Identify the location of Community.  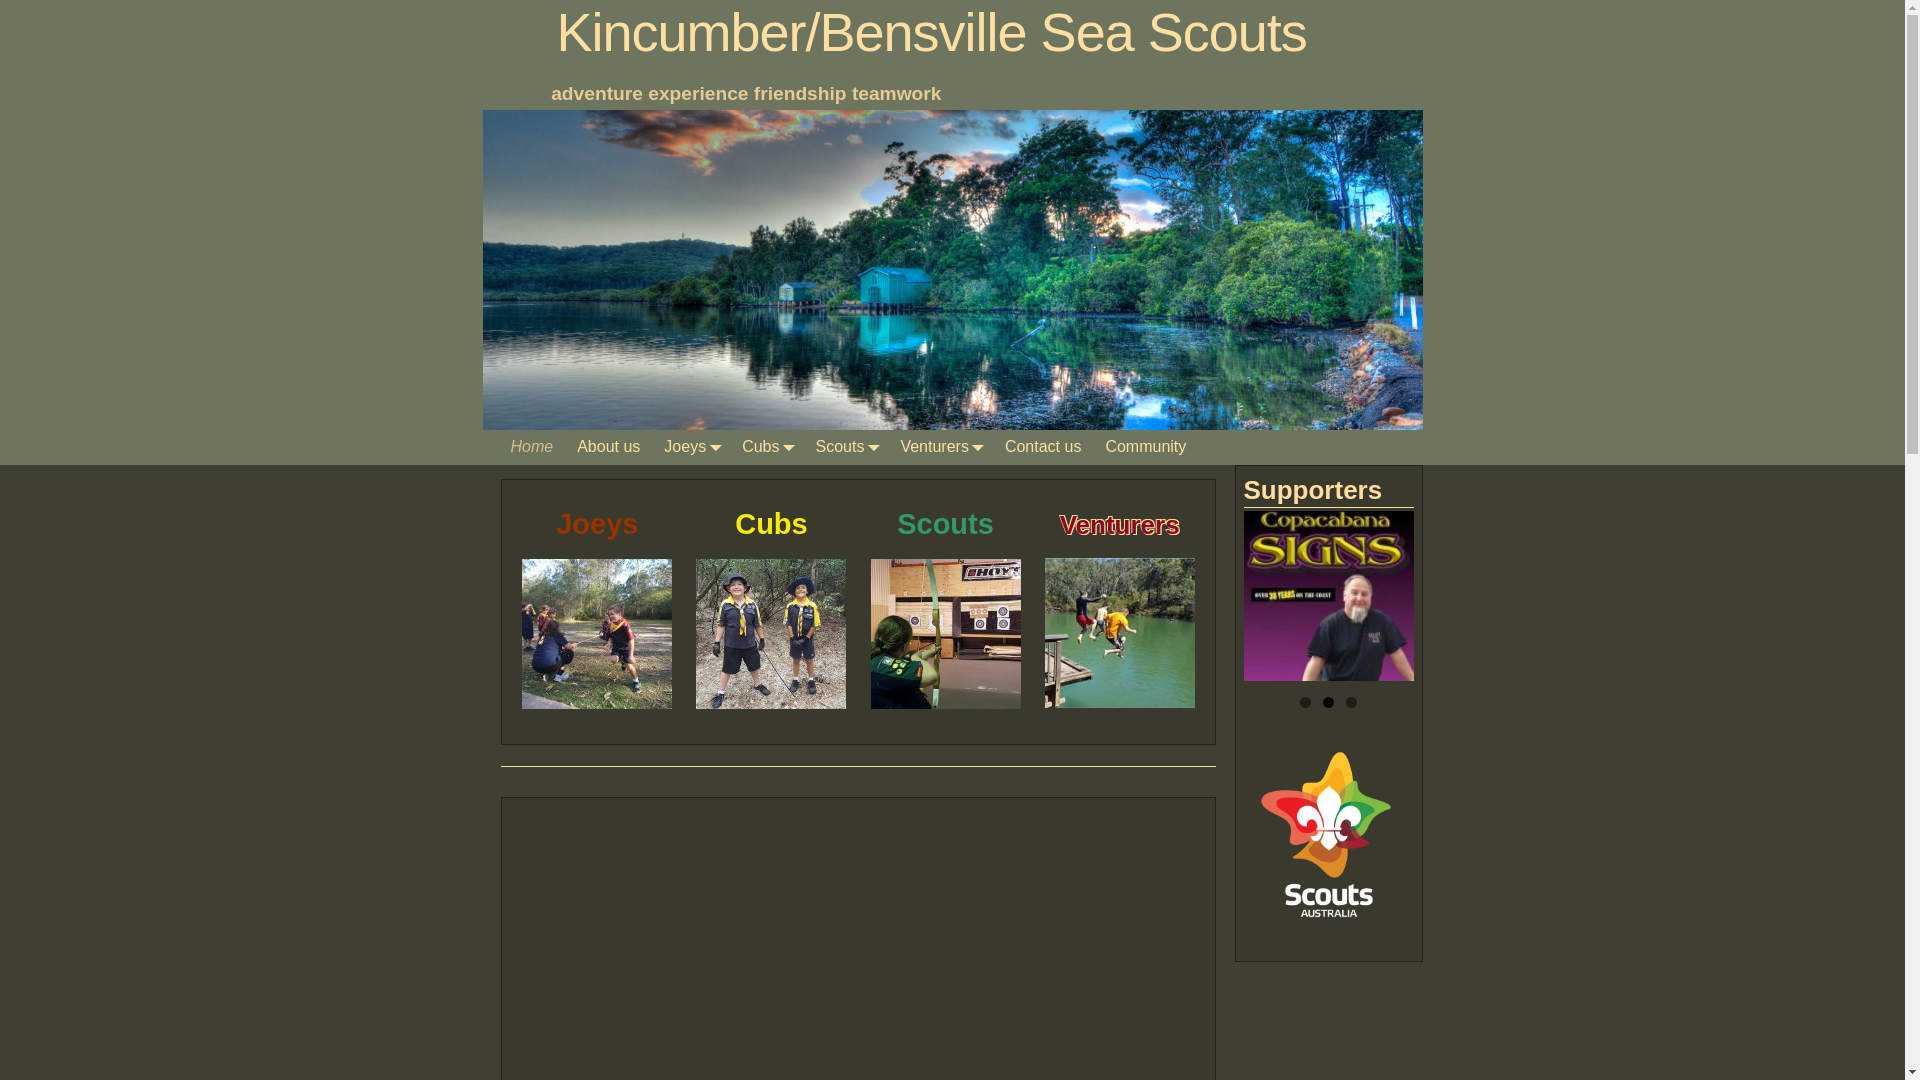
(1146, 448).